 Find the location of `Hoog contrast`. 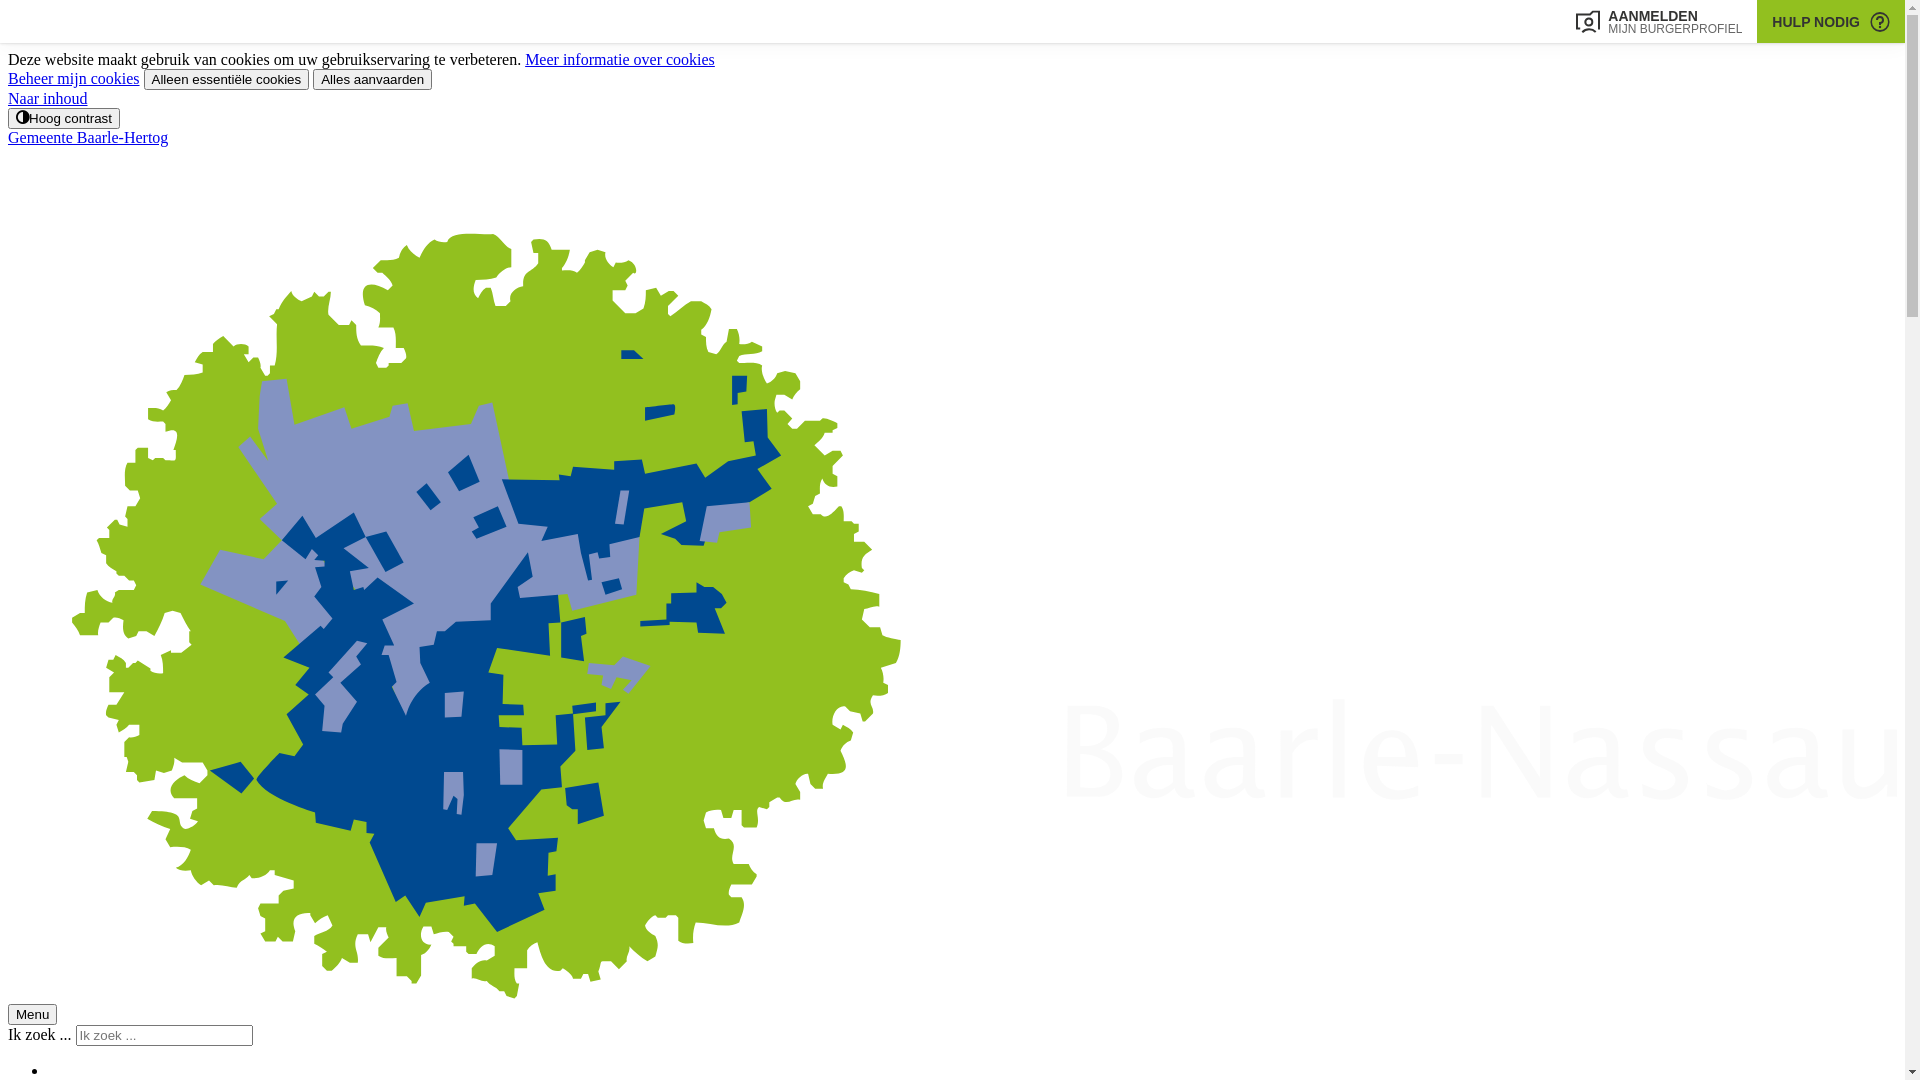

Hoog contrast is located at coordinates (64, 118).